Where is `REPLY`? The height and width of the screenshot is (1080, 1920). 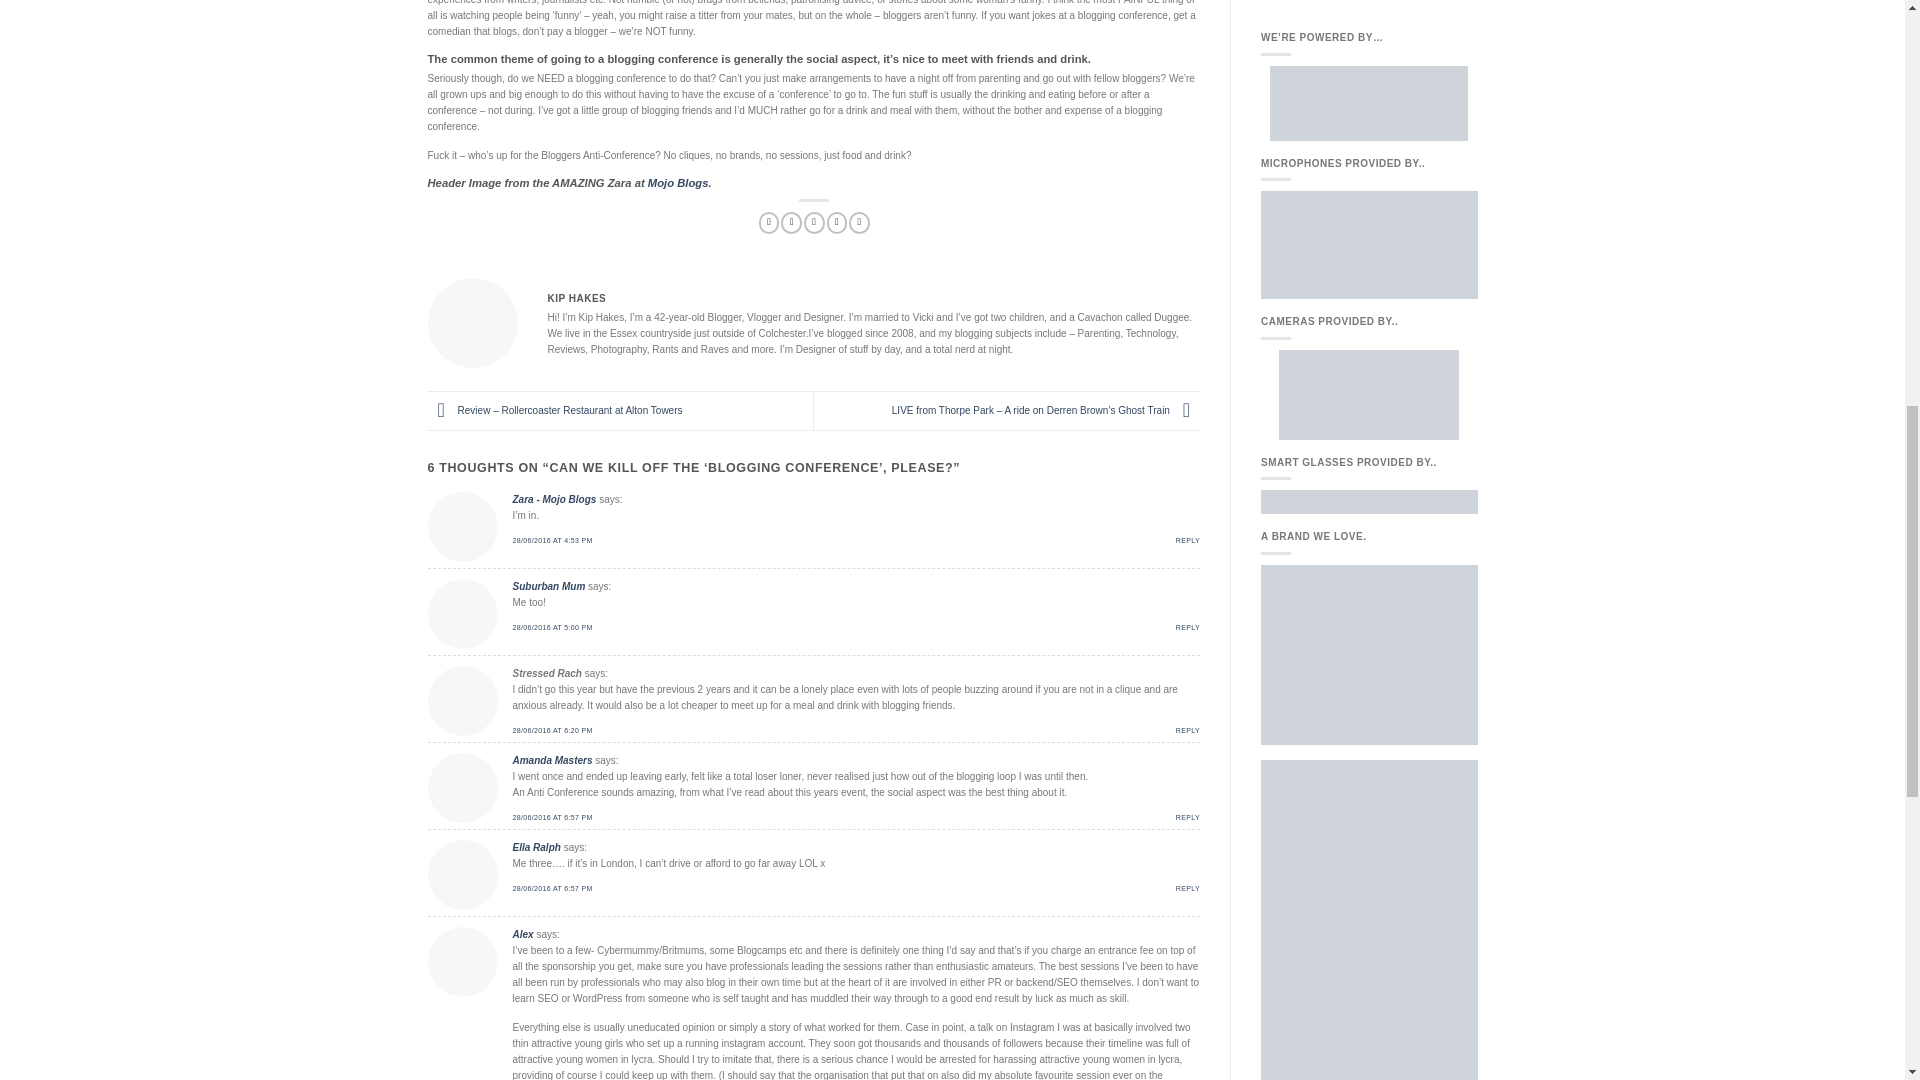
REPLY is located at coordinates (1188, 627).